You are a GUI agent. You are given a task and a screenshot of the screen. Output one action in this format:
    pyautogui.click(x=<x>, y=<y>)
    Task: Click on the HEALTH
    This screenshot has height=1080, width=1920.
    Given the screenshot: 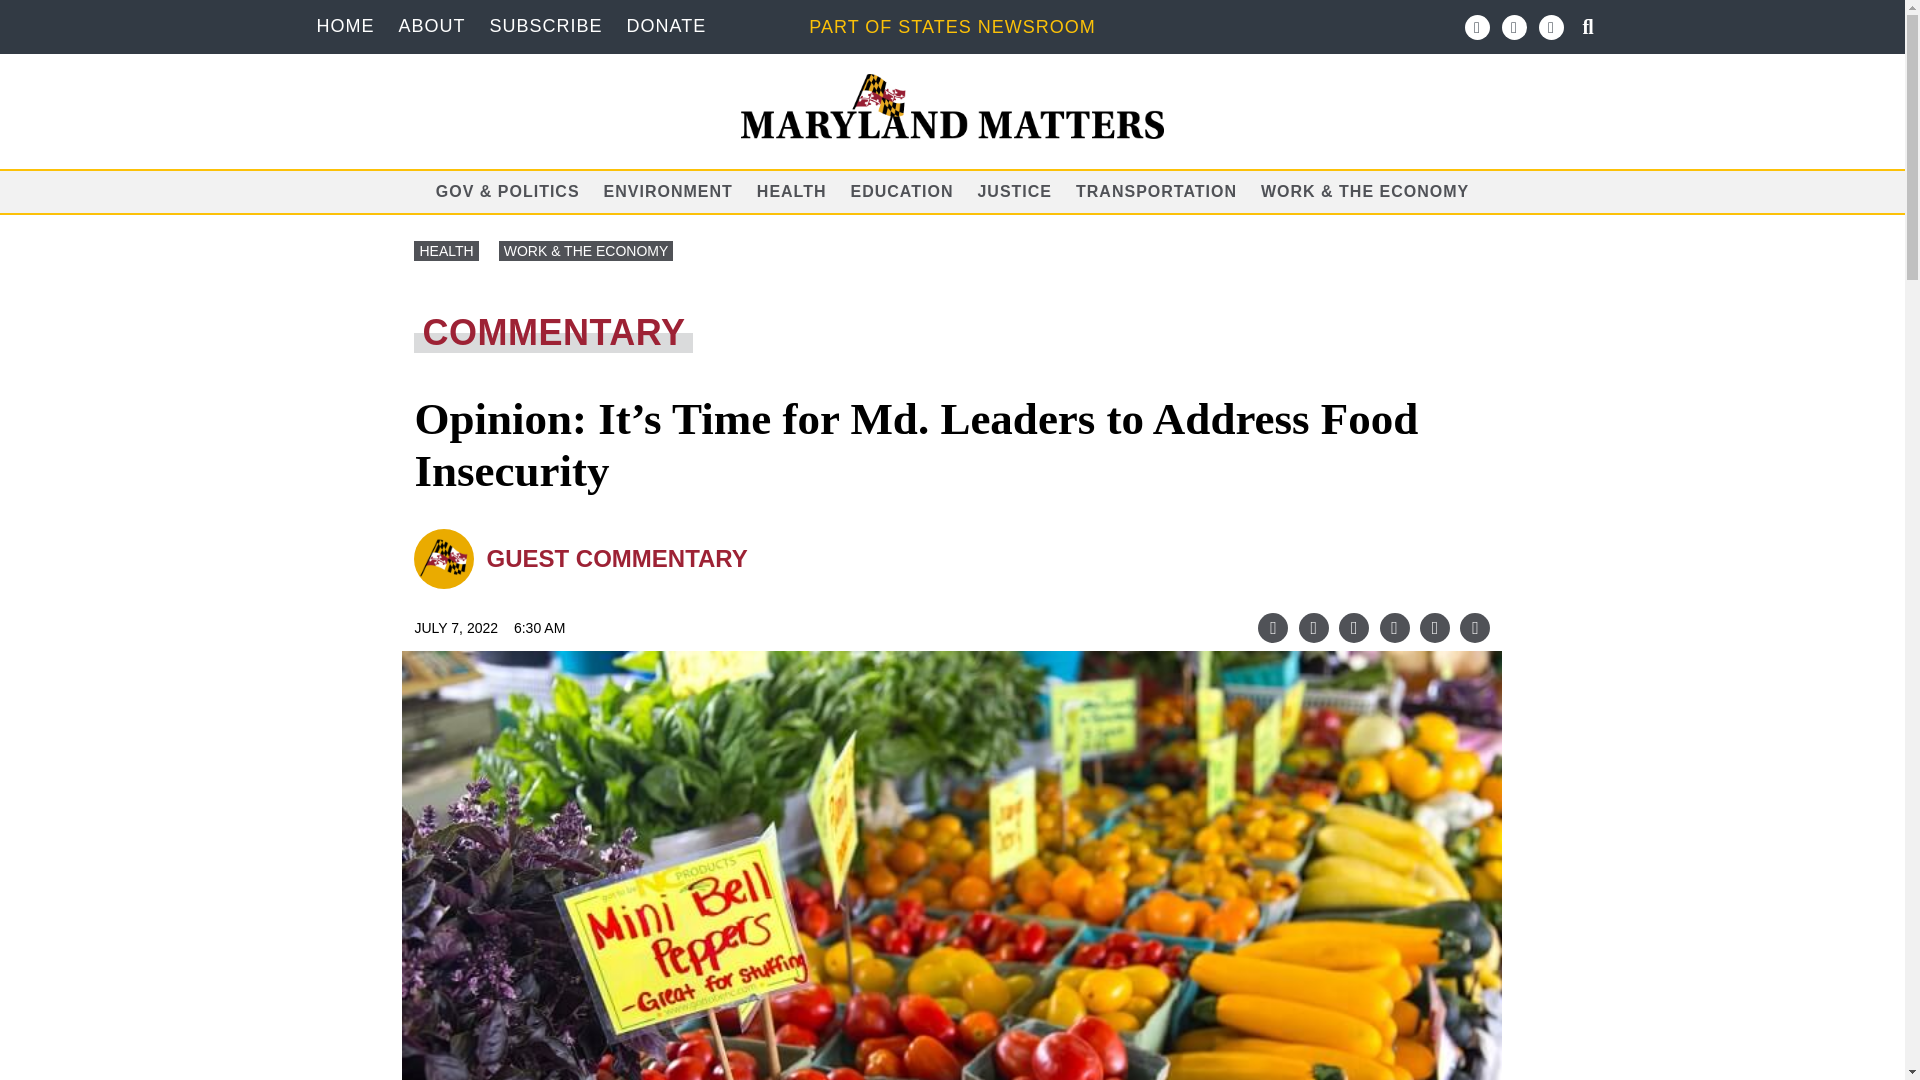 What is the action you would take?
    pyautogui.click(x=446, y=250)
    